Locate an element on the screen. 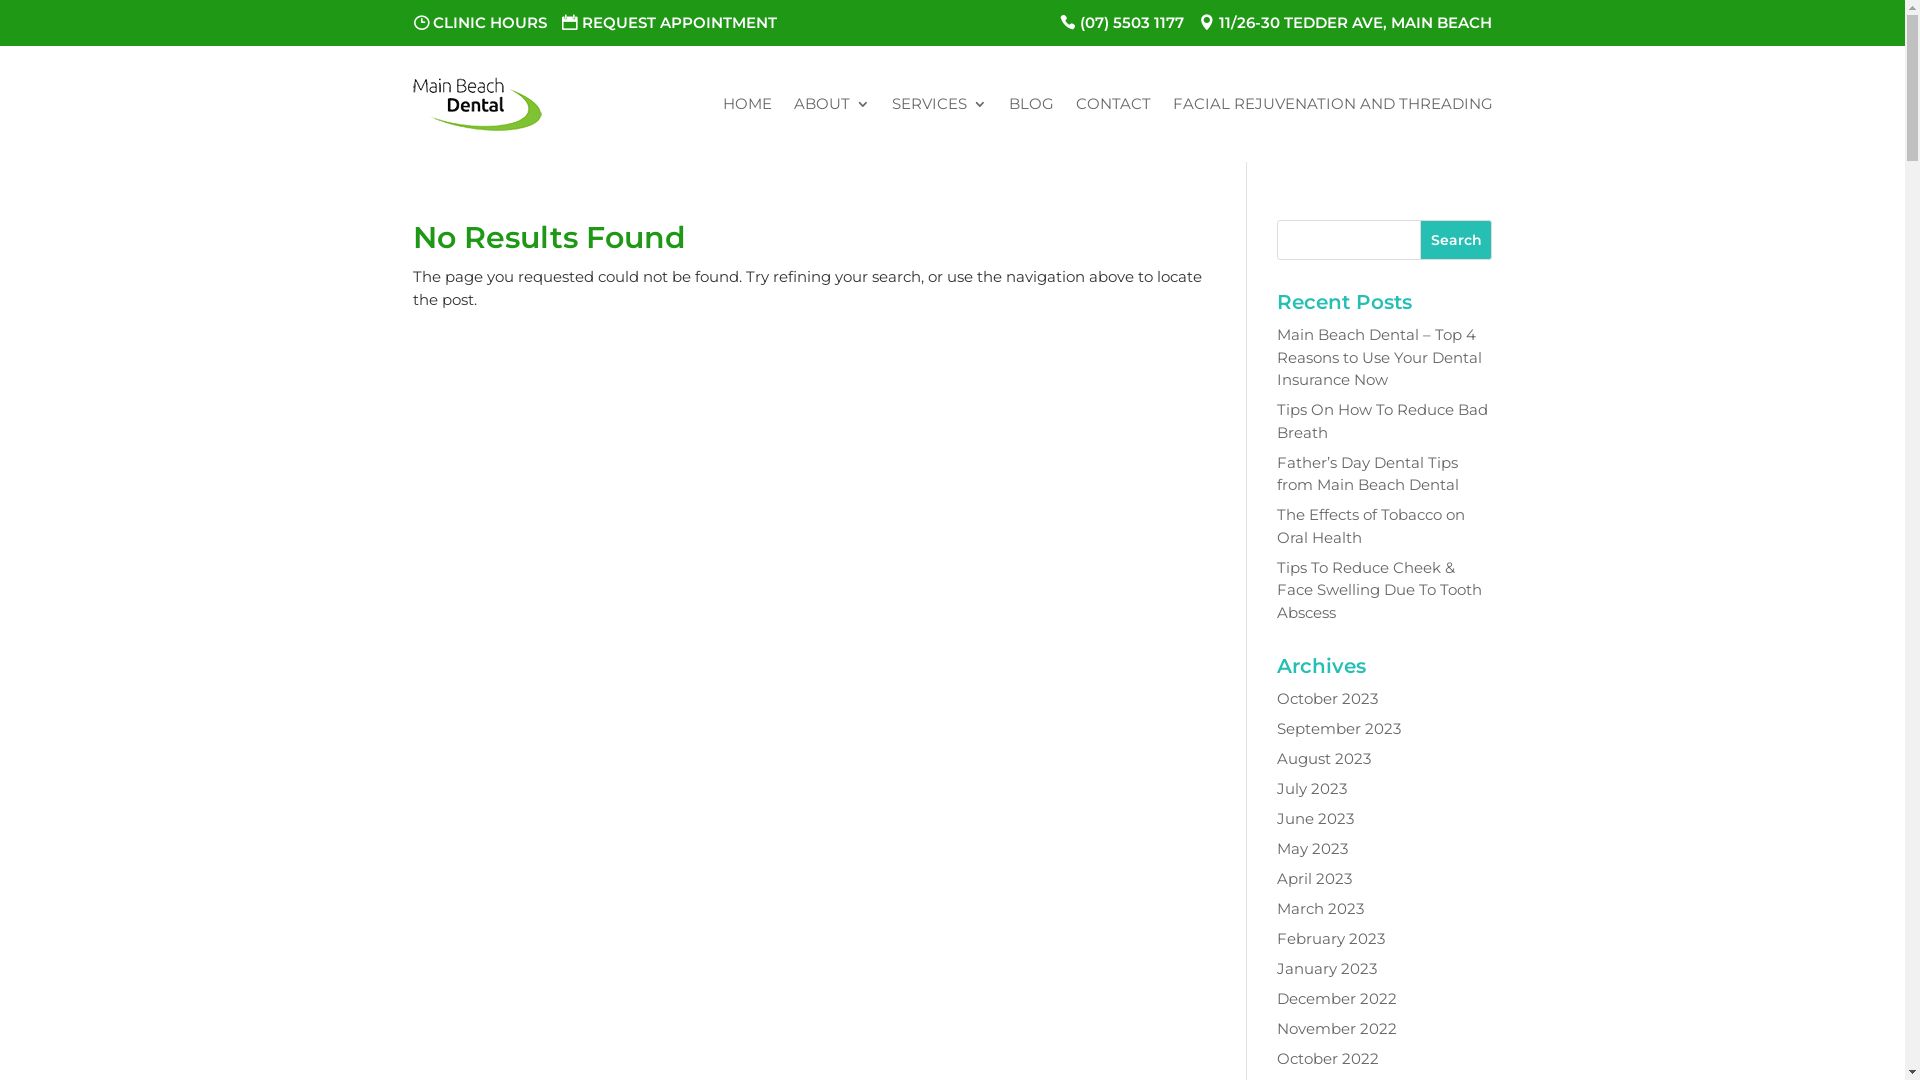  April 2023 is located at coordinates (1314, 878).